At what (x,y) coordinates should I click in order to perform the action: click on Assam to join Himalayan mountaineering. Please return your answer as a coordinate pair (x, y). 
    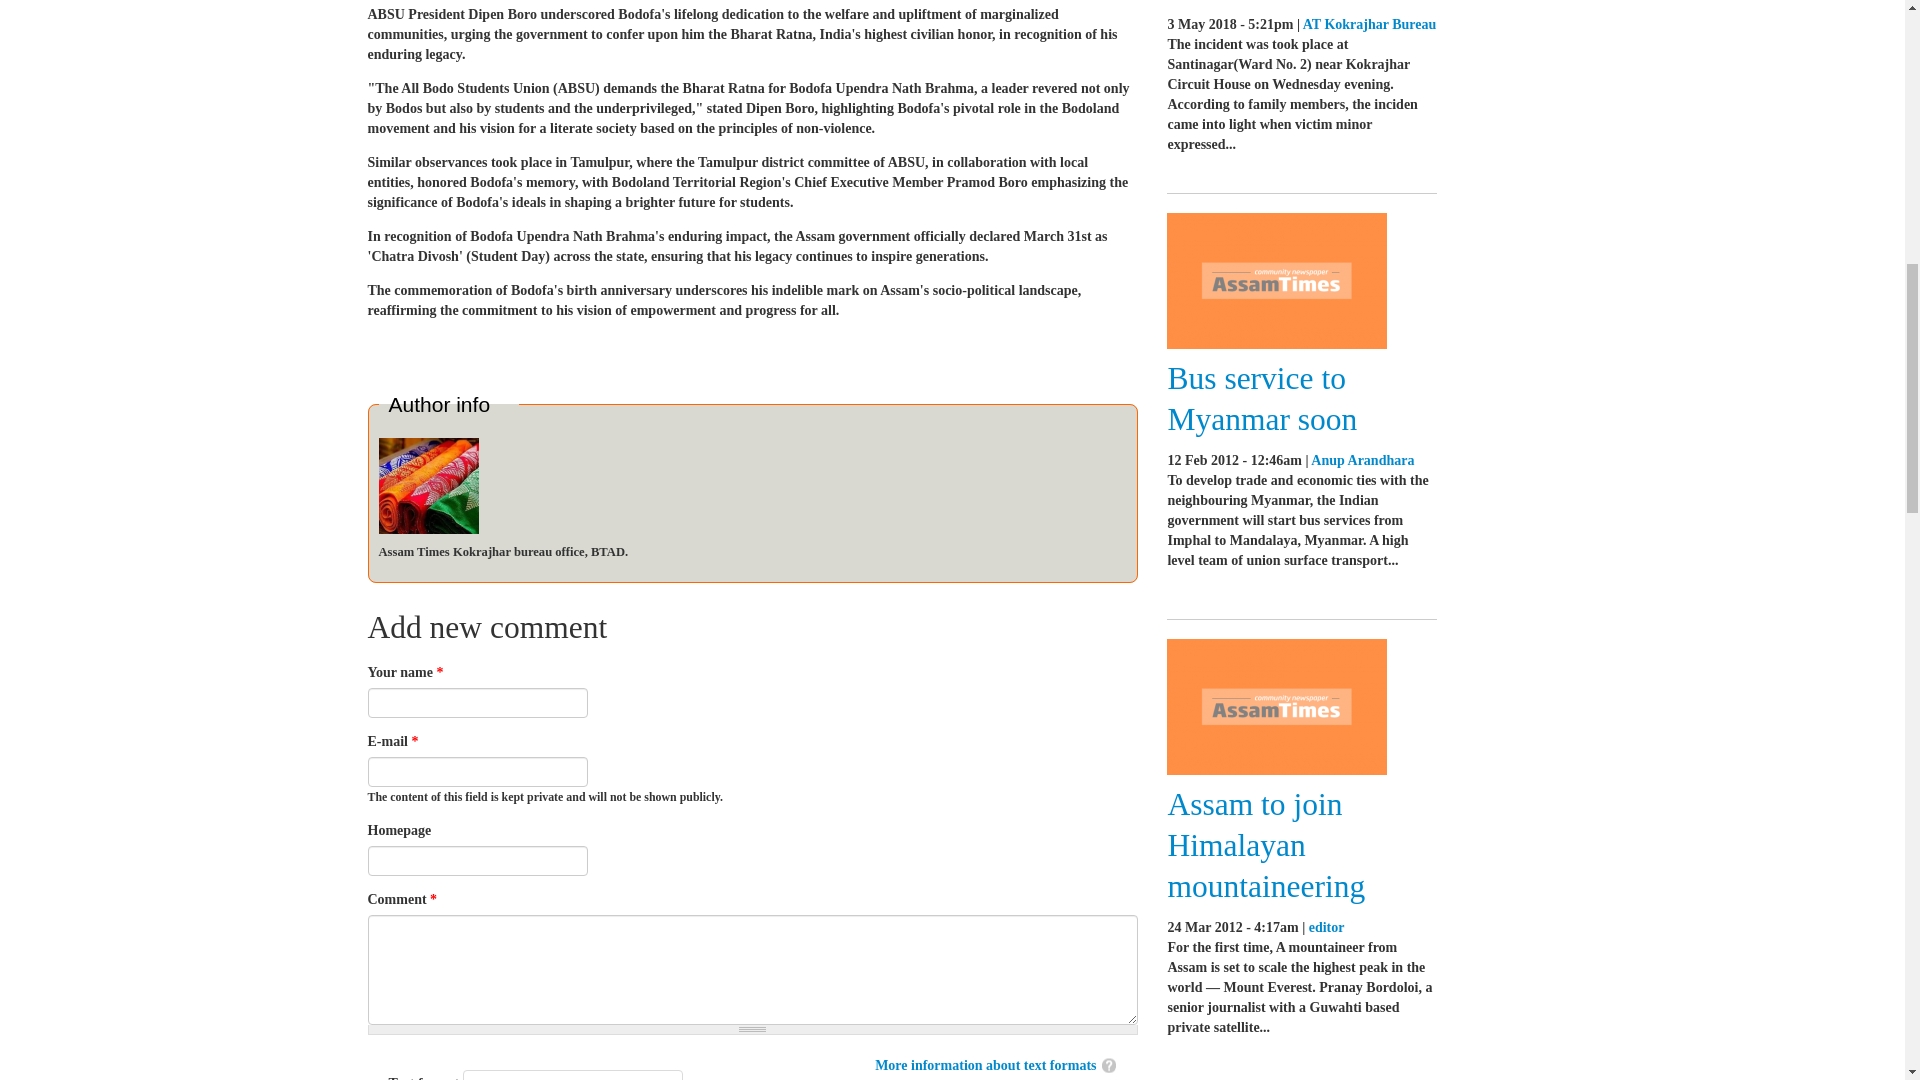
    Looking at the image, I should click on (1266, 845).